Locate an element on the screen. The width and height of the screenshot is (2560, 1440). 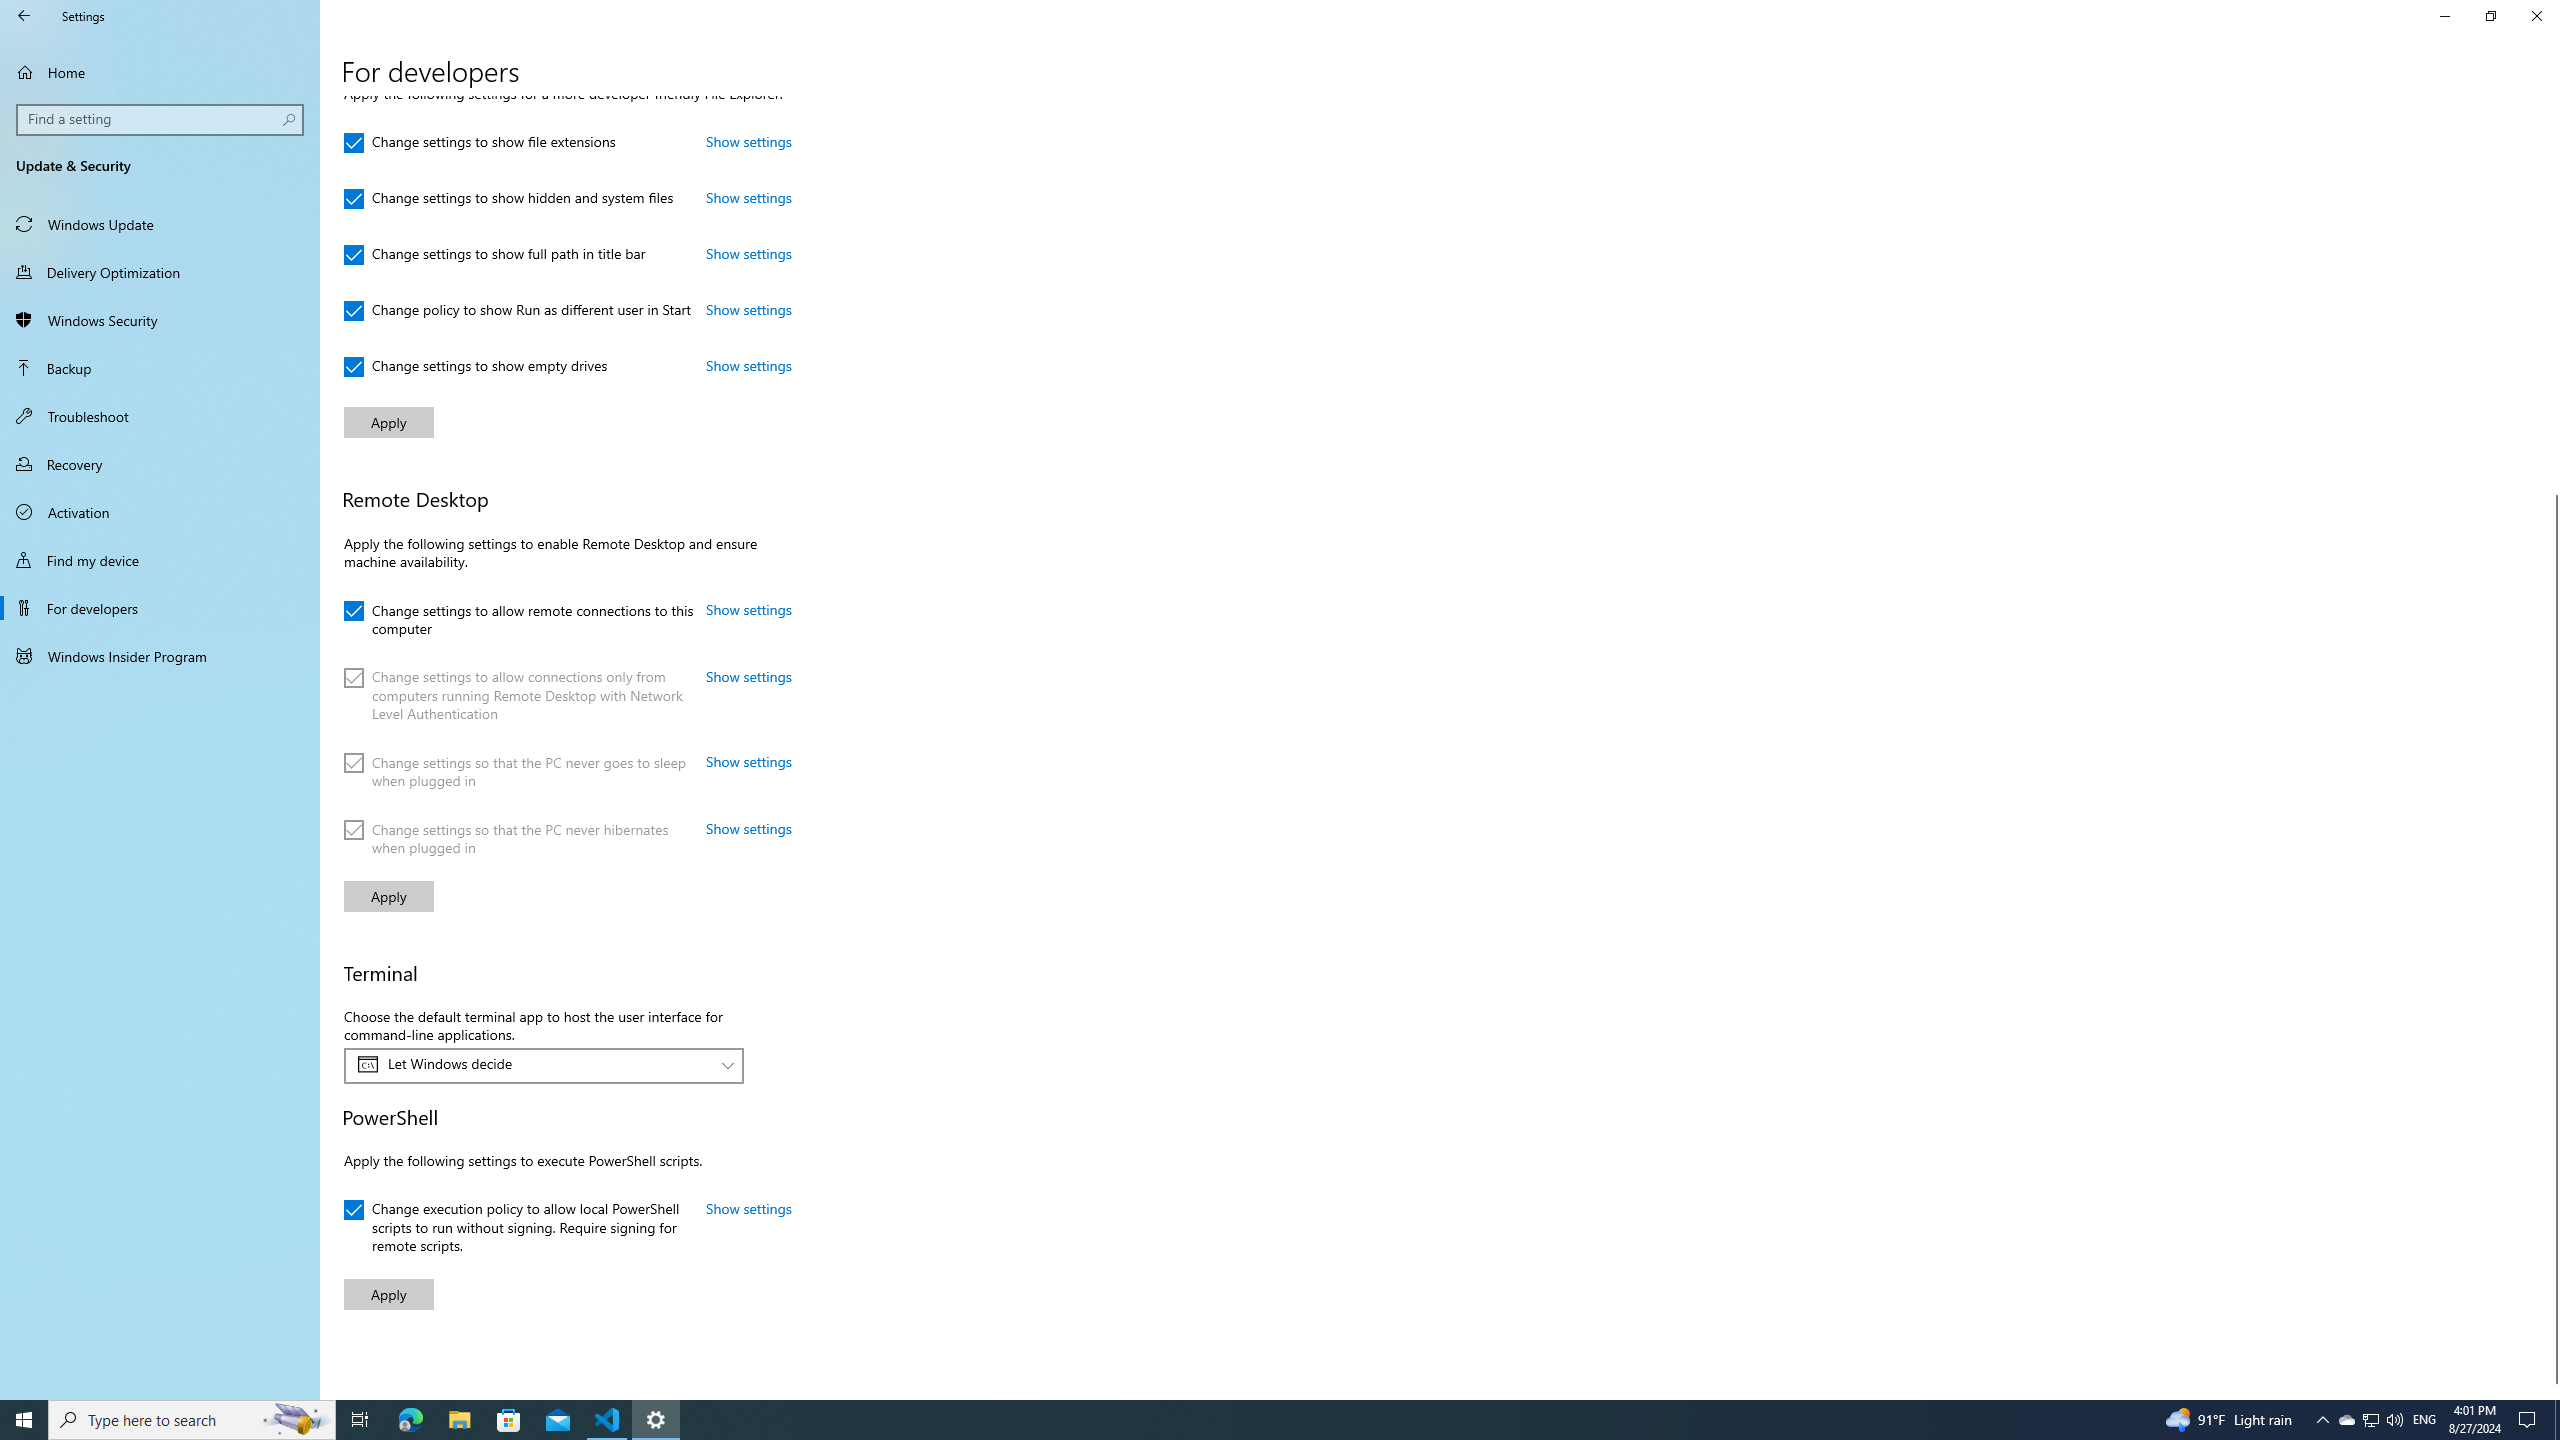
Tray Input Indicator - English (United States) is located at coordinates (2424, 1420).